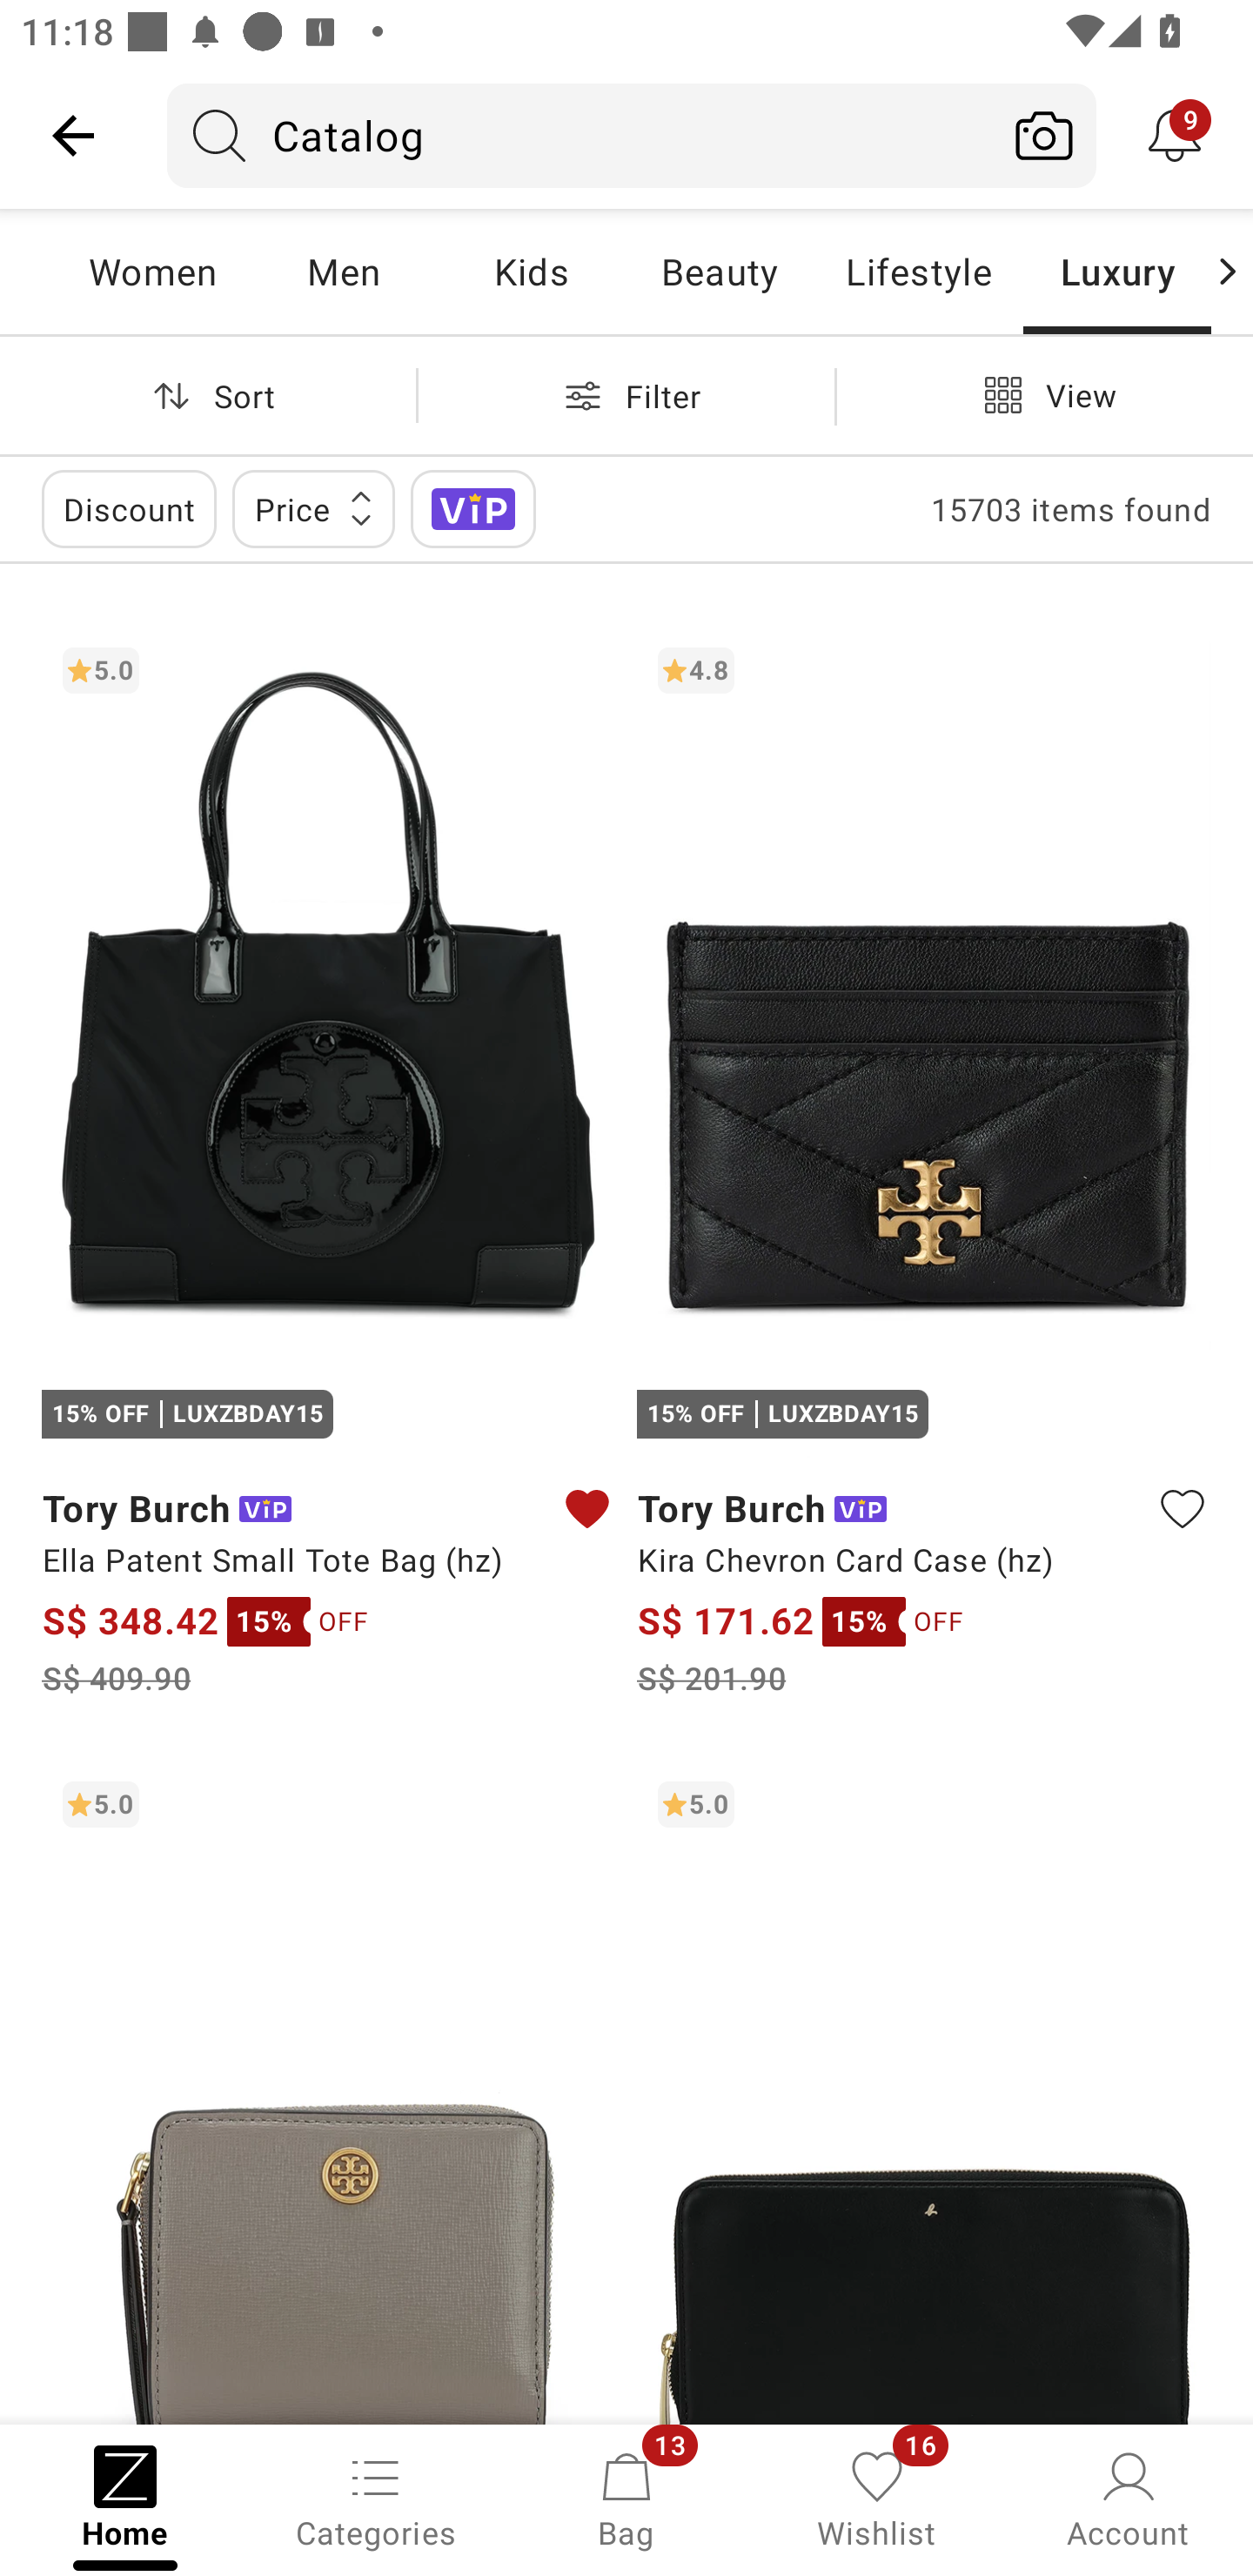  Describe the element at coordinates (313, 508) in the screenshot. I see `Price` at that location.